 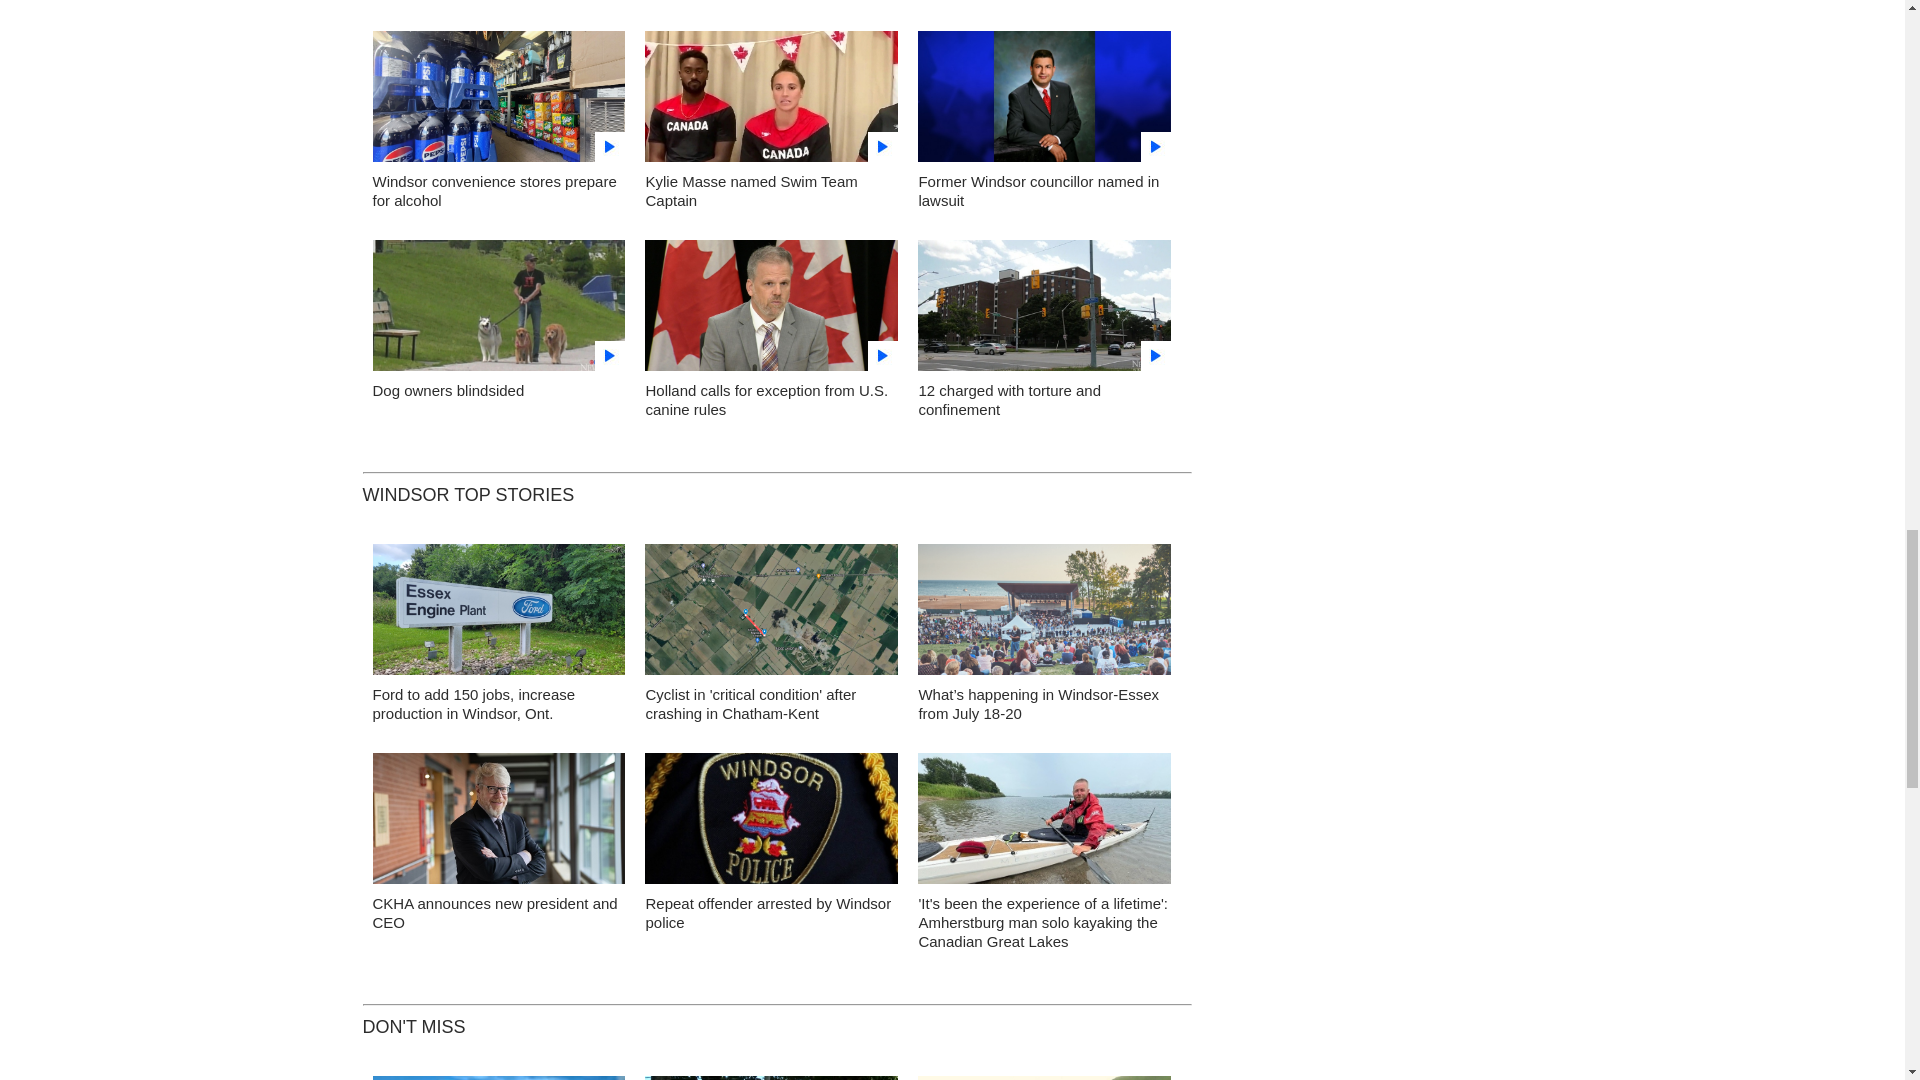 What do you see at coordinates (1044, 305) in the screenshot?
I see `false` at bounding box center [1044, 305].